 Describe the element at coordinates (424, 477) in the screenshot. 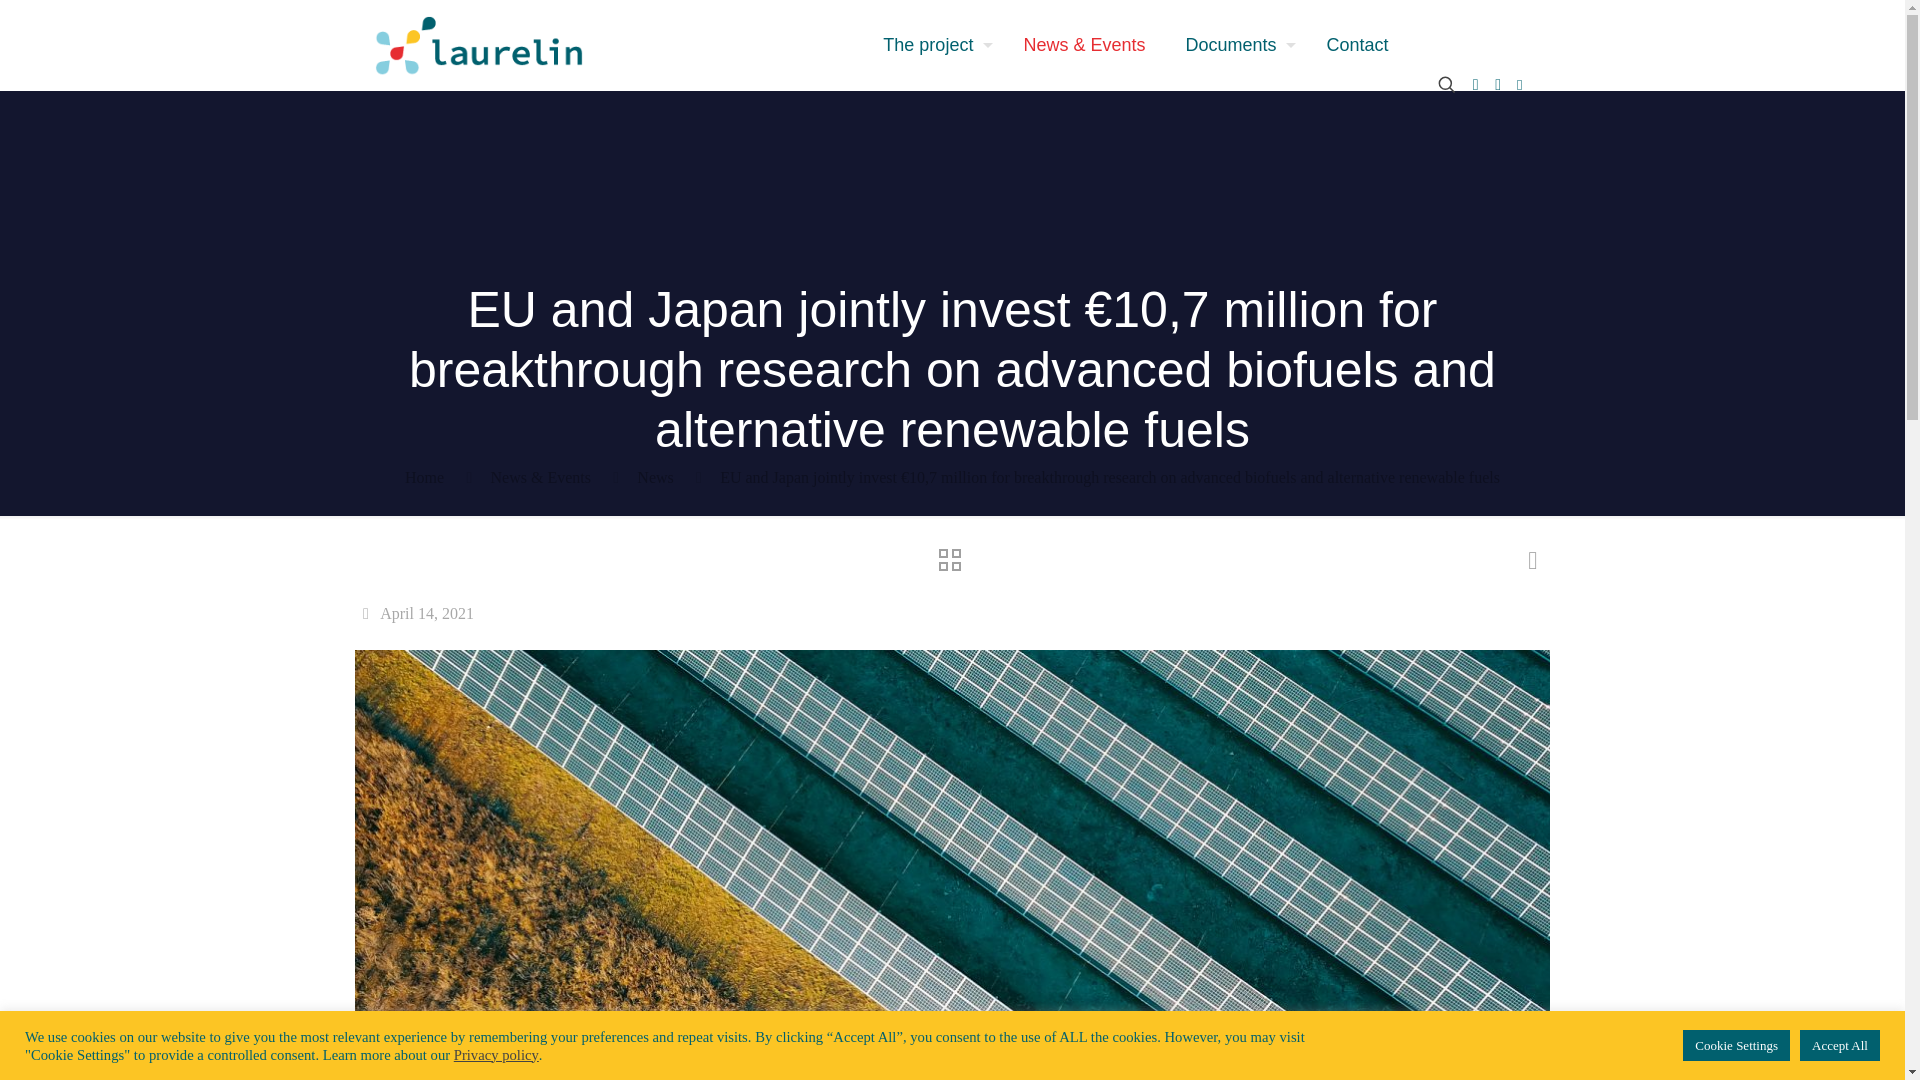

I see `Home` at that location.